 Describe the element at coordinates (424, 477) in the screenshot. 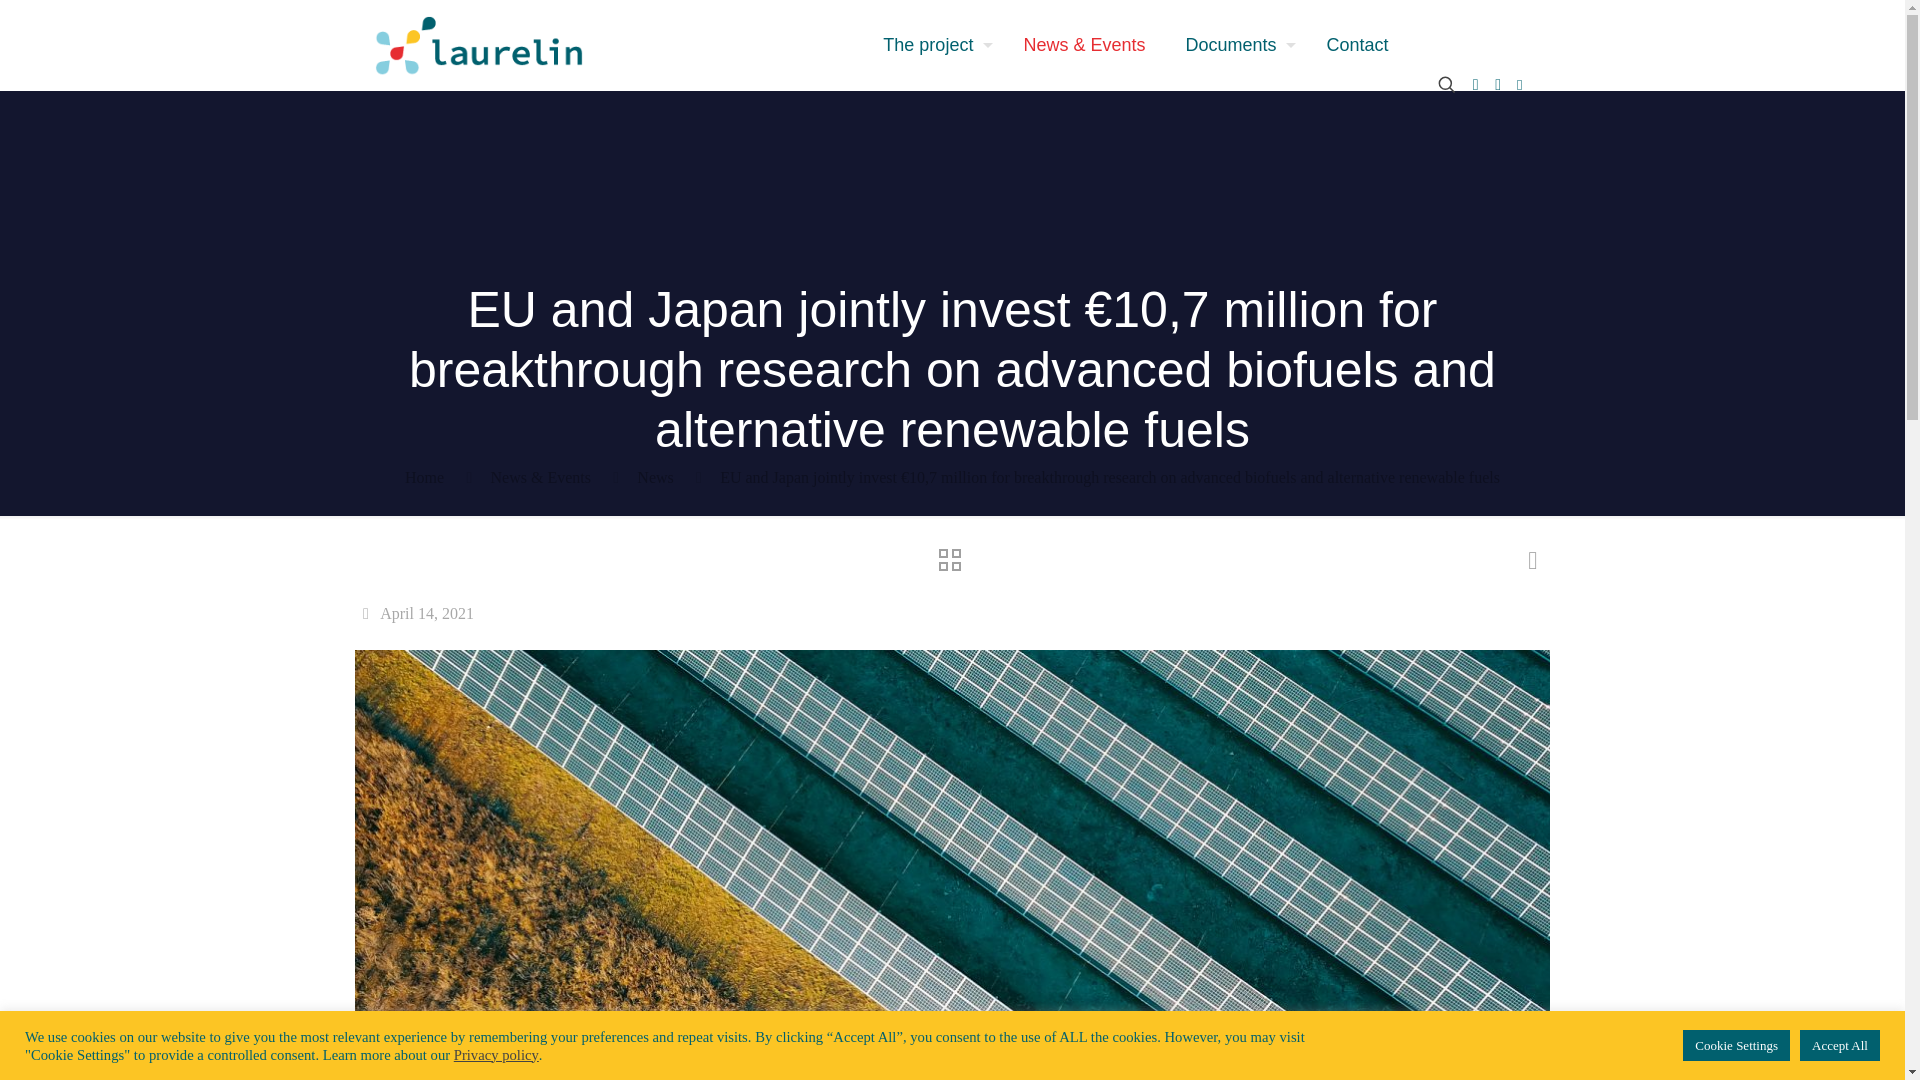

I see `Home` at that location.